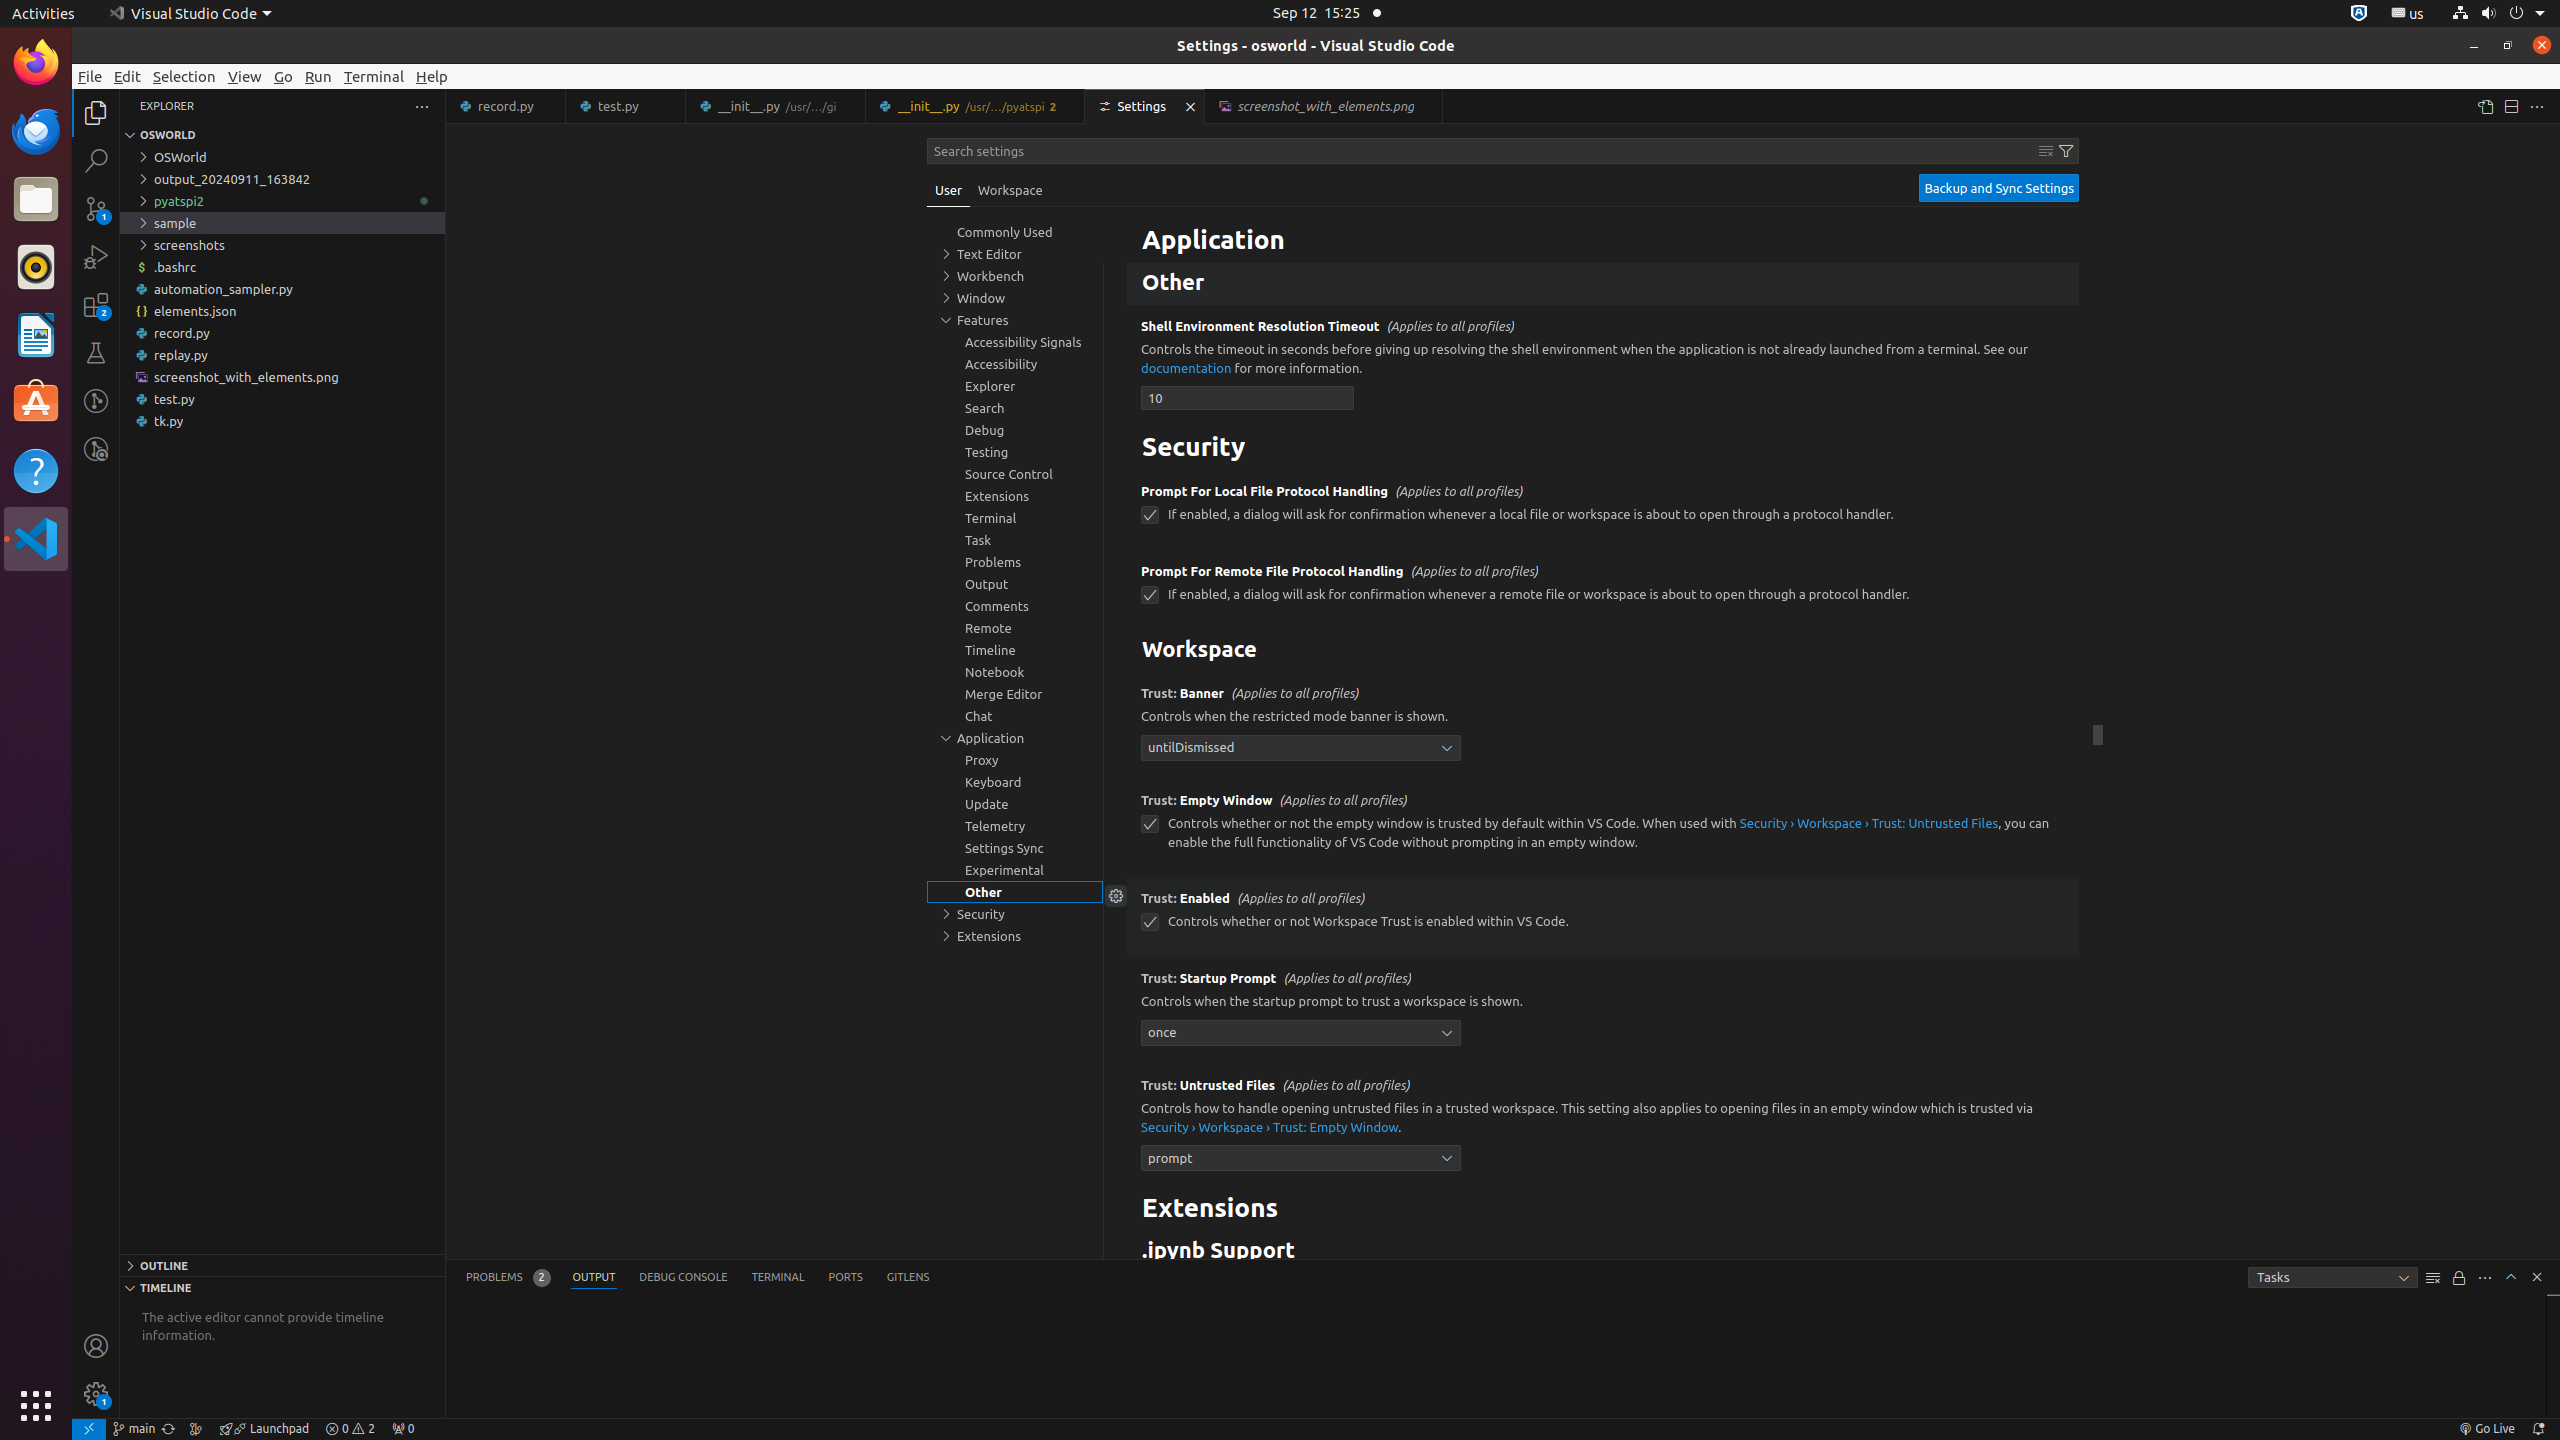 This screenshot has width=2560, height=1440. What do you see at coordinates (96, 257) in the screenshot?
I see `Run and Debug (Ctrl+Shift+D)` at bounding box center [96, 257].